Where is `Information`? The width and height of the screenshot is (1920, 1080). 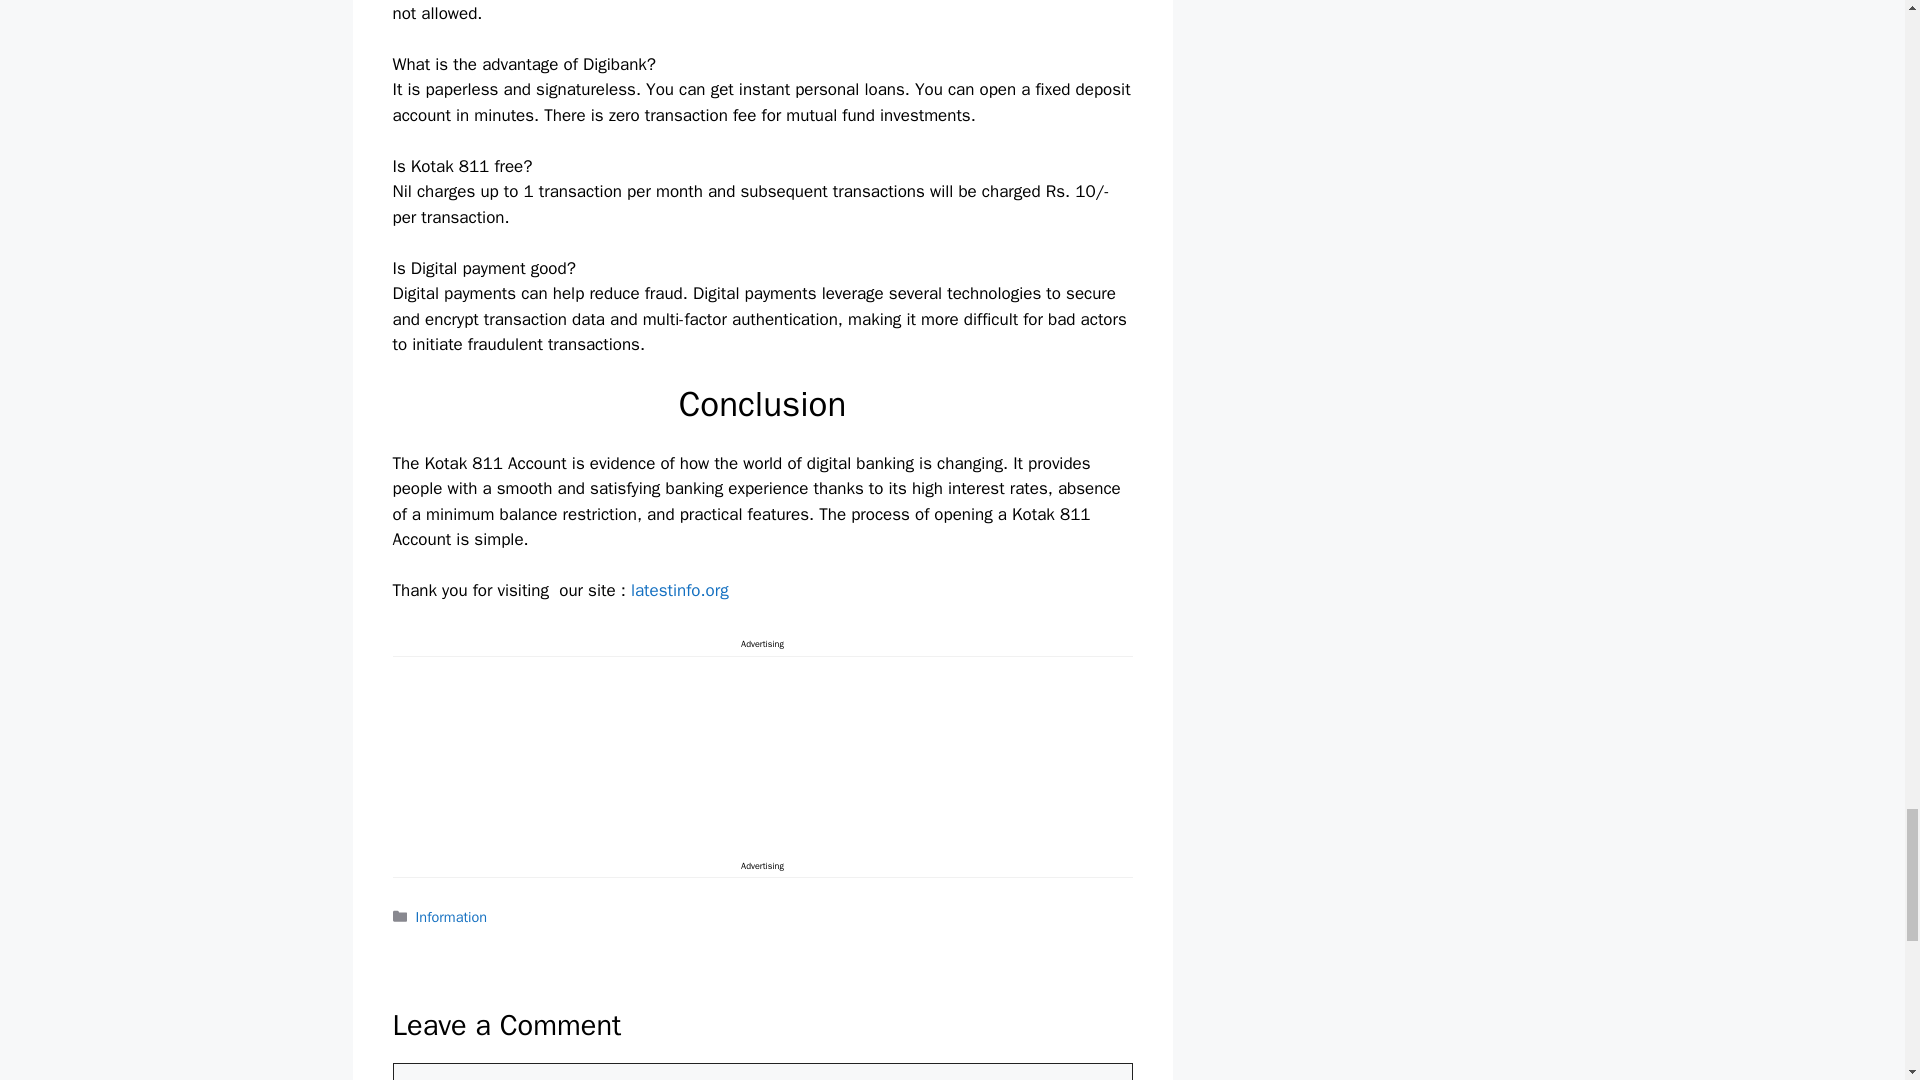
Information is located at coordinates (452, 916).